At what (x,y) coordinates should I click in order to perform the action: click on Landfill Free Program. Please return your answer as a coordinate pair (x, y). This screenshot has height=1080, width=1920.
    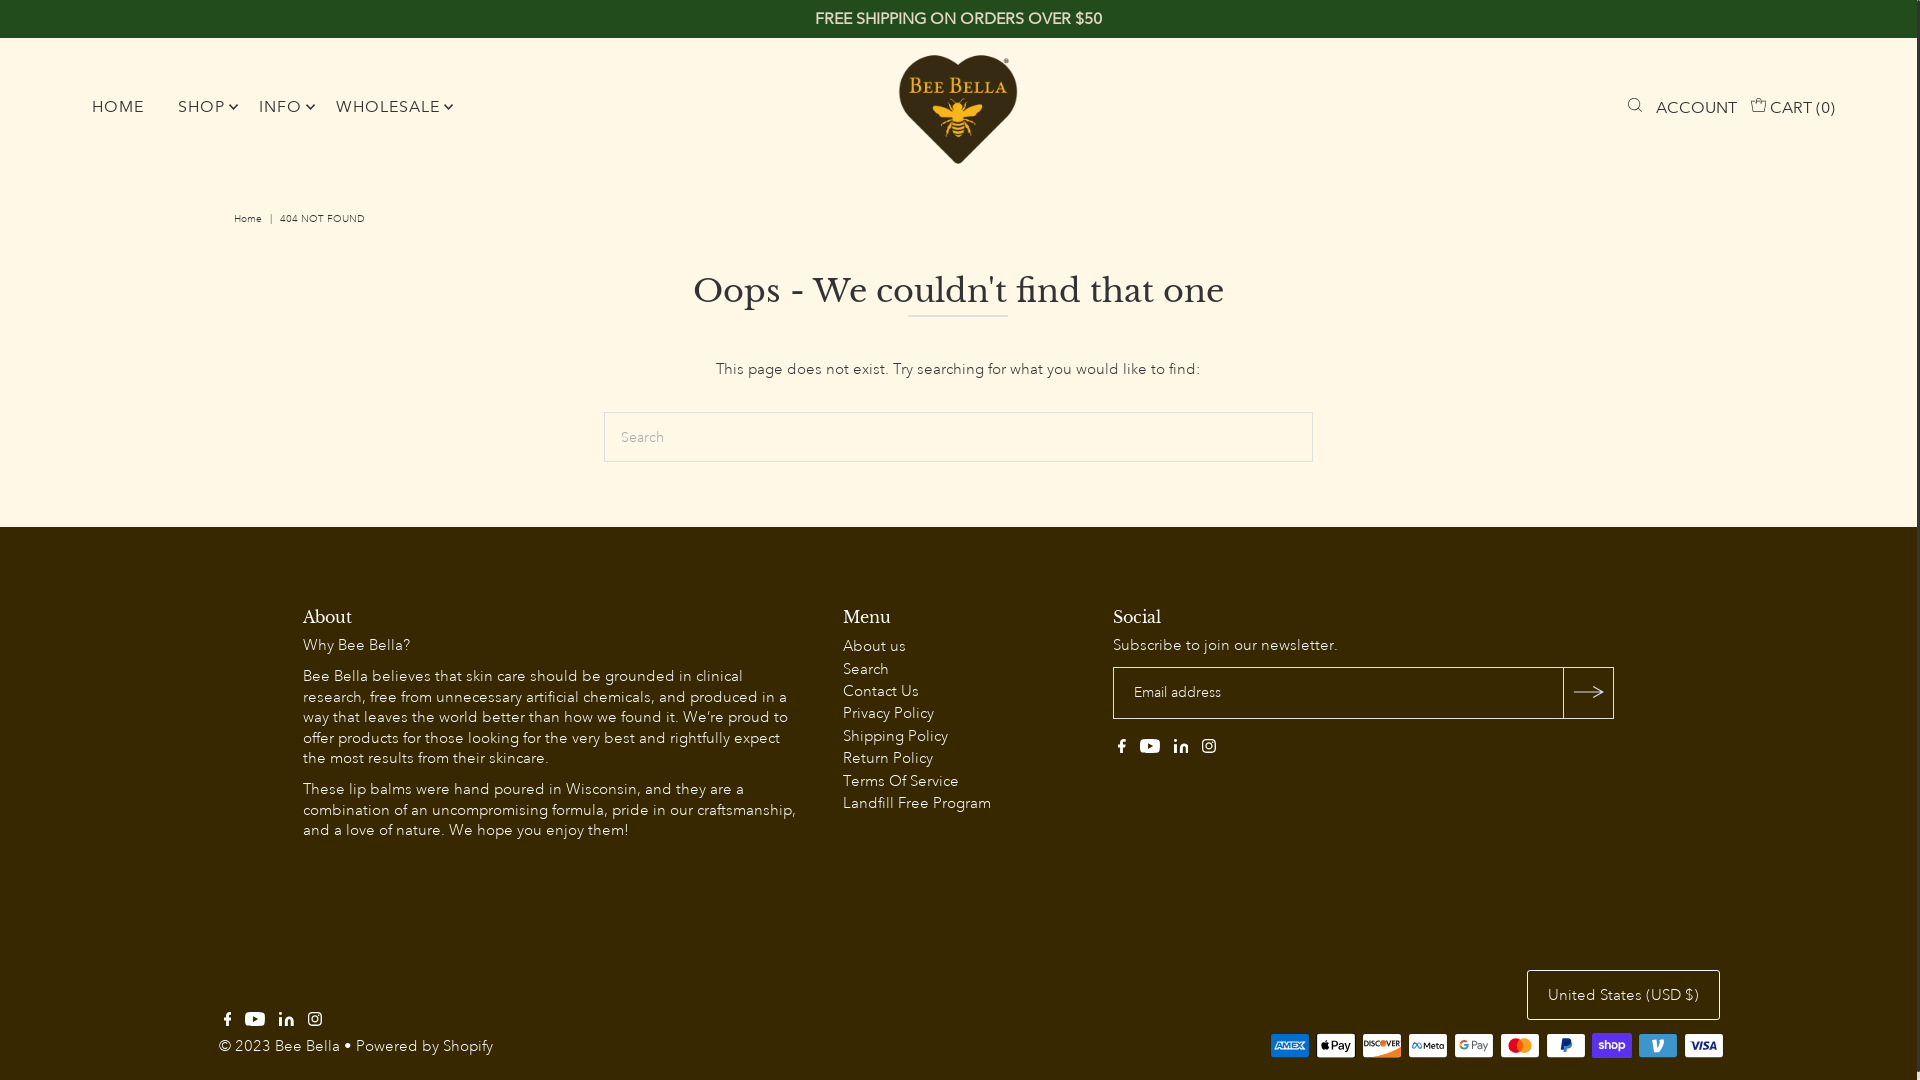
    Looking at the image, I should click on (917, 804).